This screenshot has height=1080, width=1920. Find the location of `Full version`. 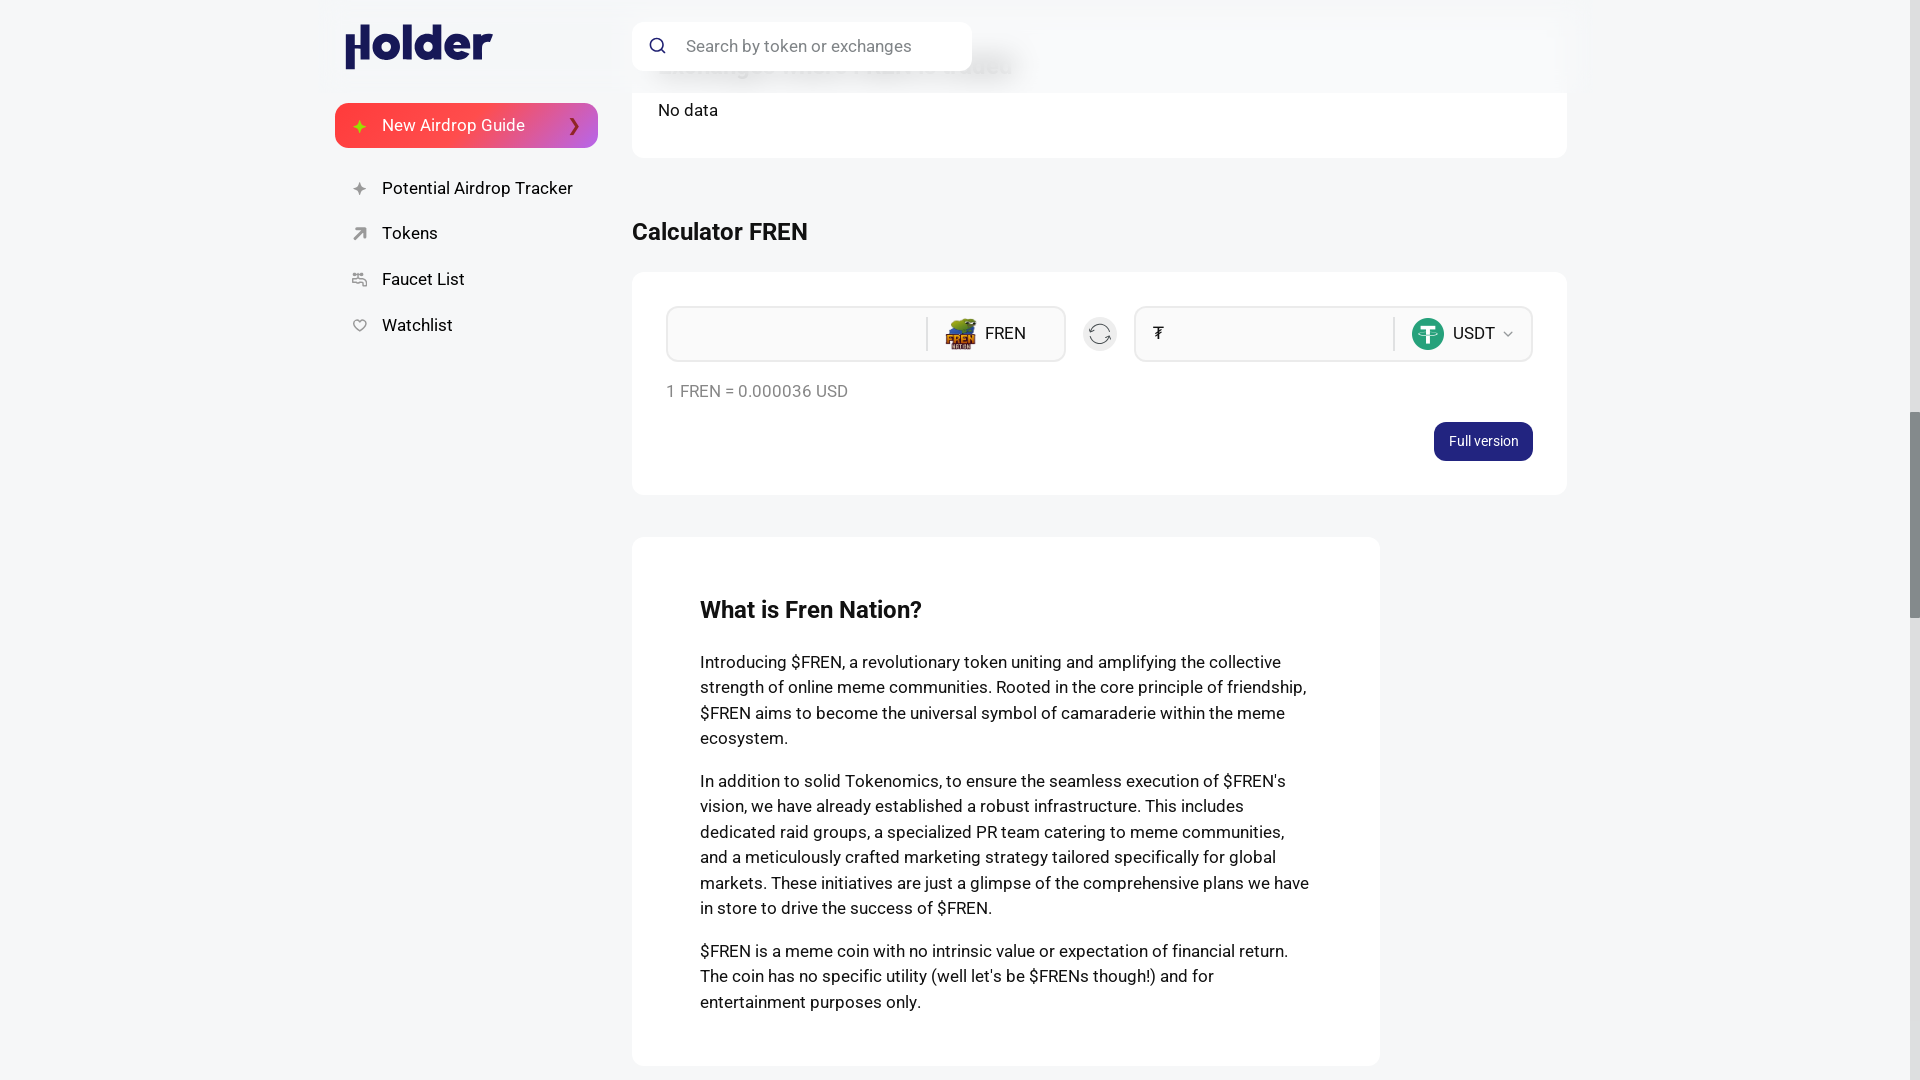

Full version is located at coordinates (1483, 442).